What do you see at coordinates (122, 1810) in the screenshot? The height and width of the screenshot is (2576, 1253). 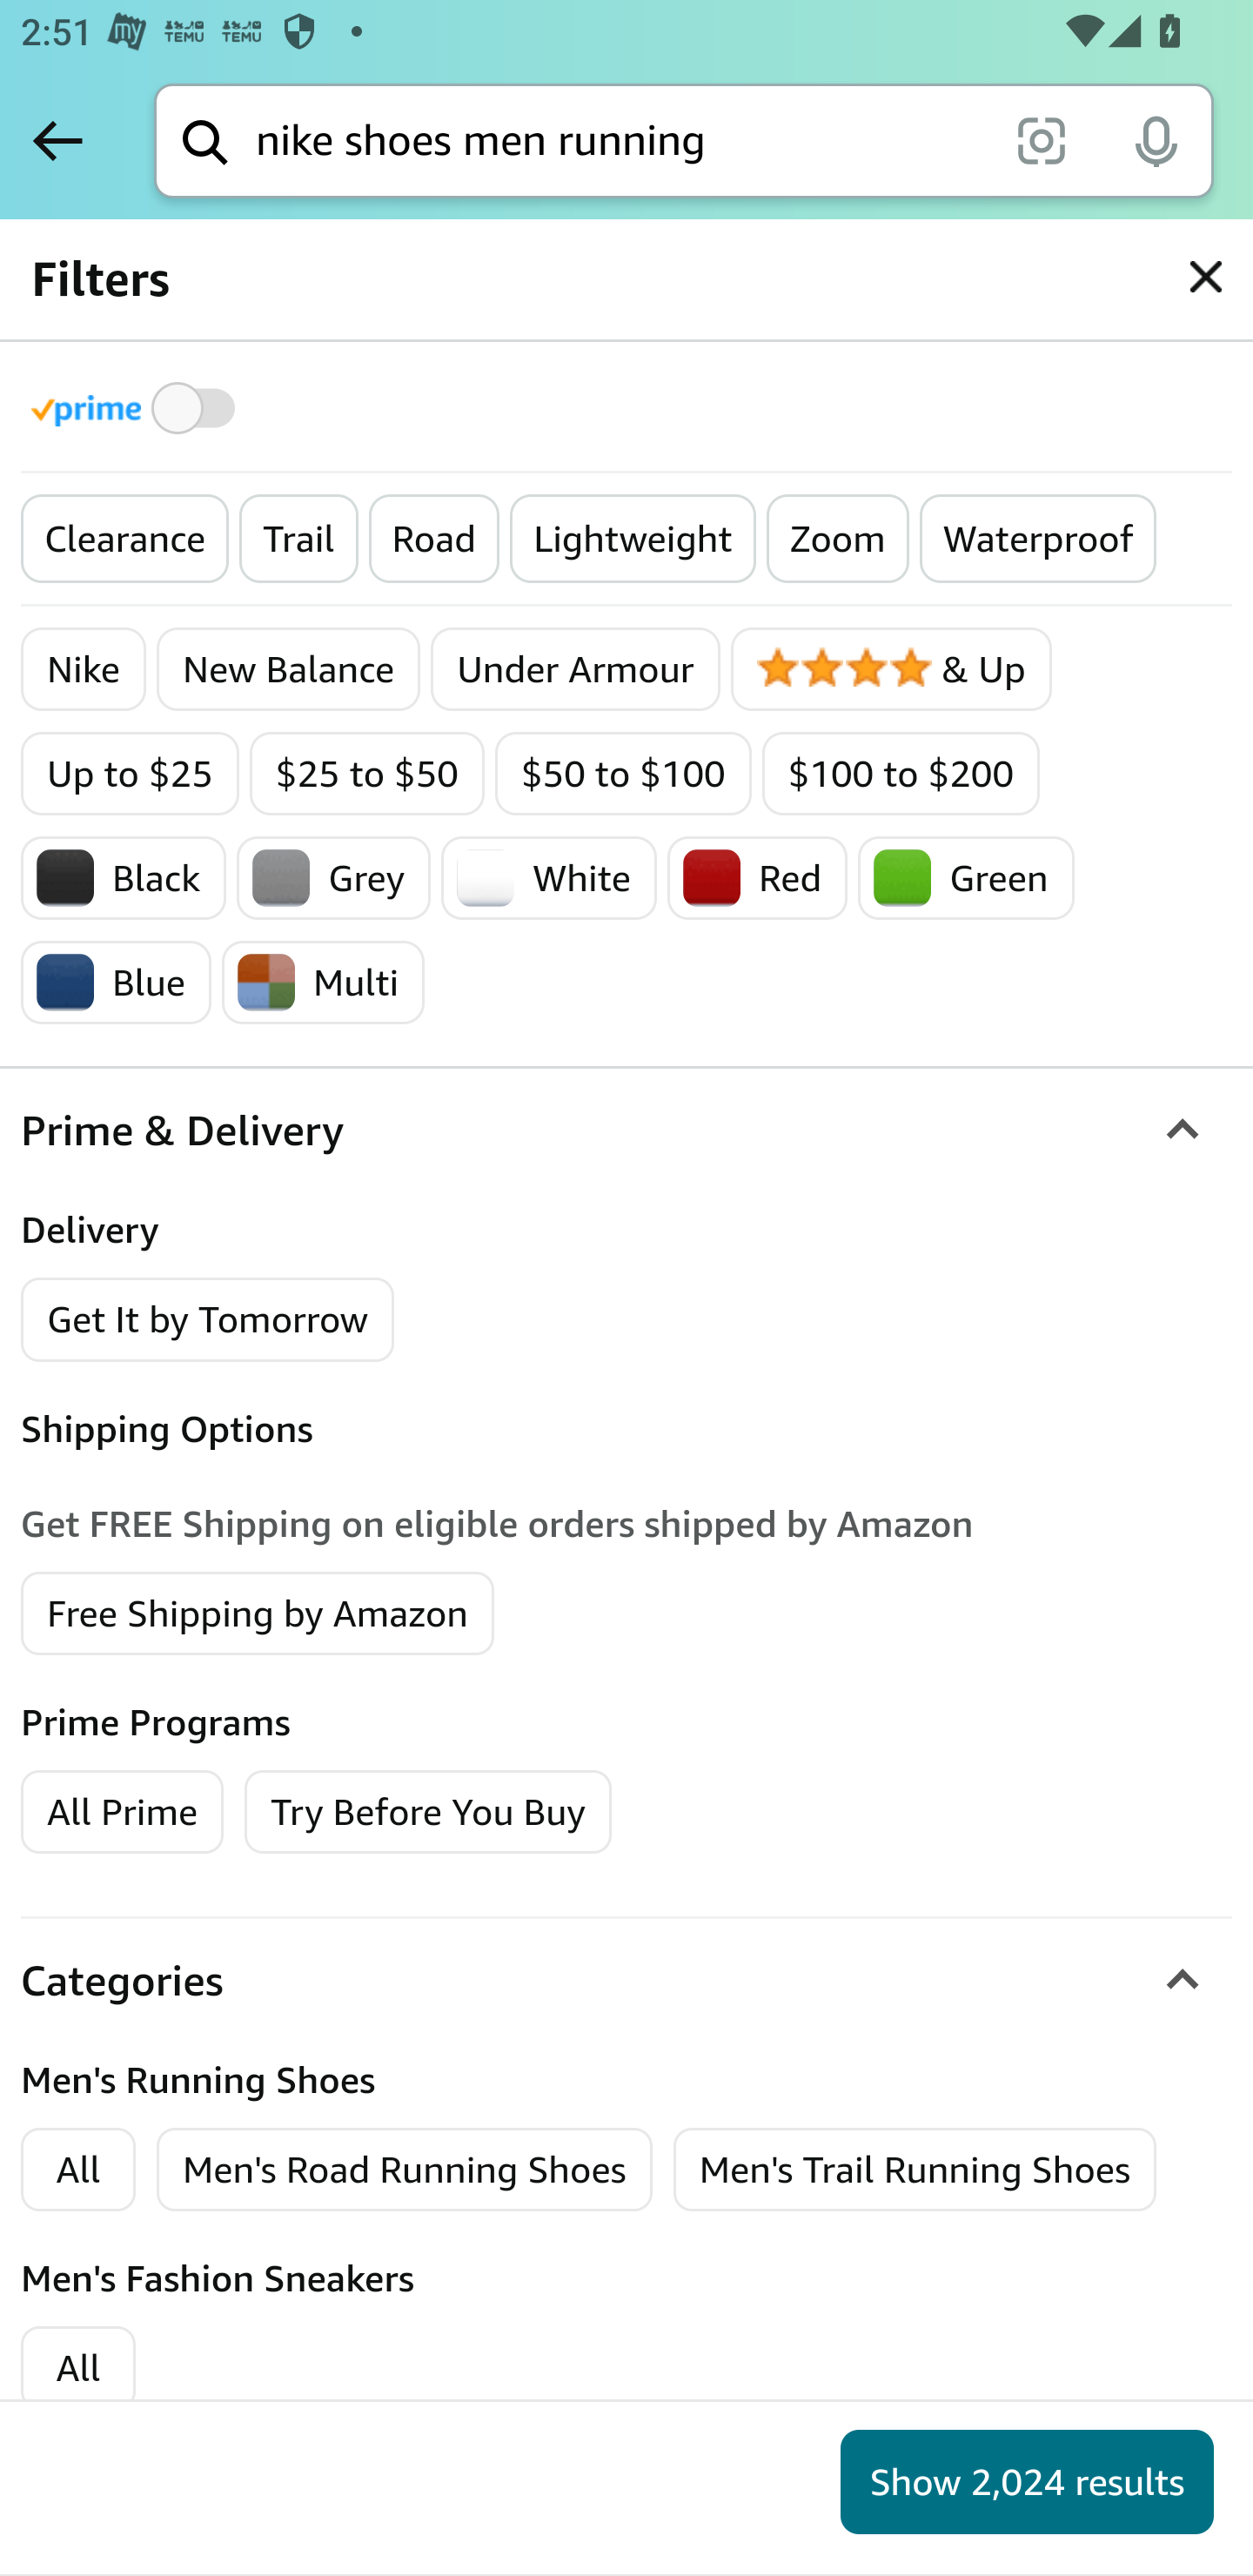 I see `All Prime` at bounding box center [122, 1810].